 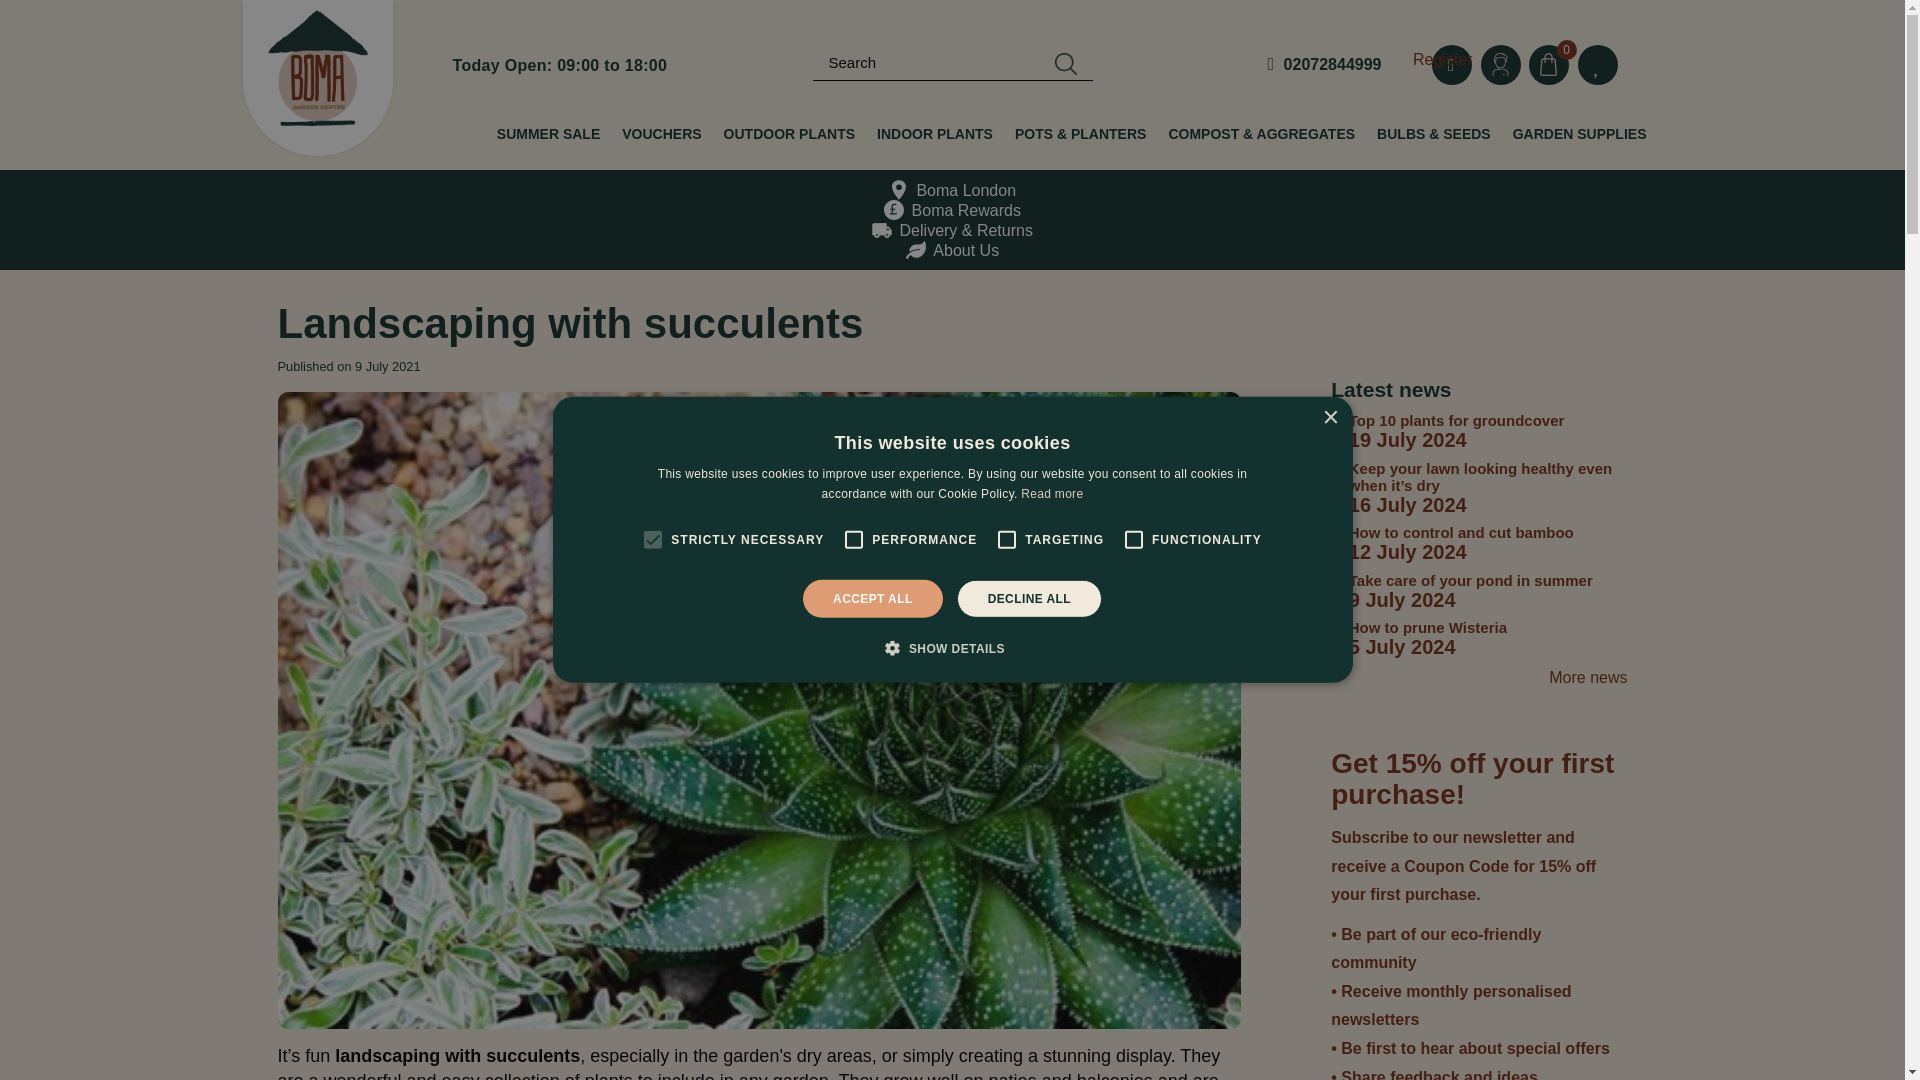 I want to click on Search, so click(x=1065, y=65).